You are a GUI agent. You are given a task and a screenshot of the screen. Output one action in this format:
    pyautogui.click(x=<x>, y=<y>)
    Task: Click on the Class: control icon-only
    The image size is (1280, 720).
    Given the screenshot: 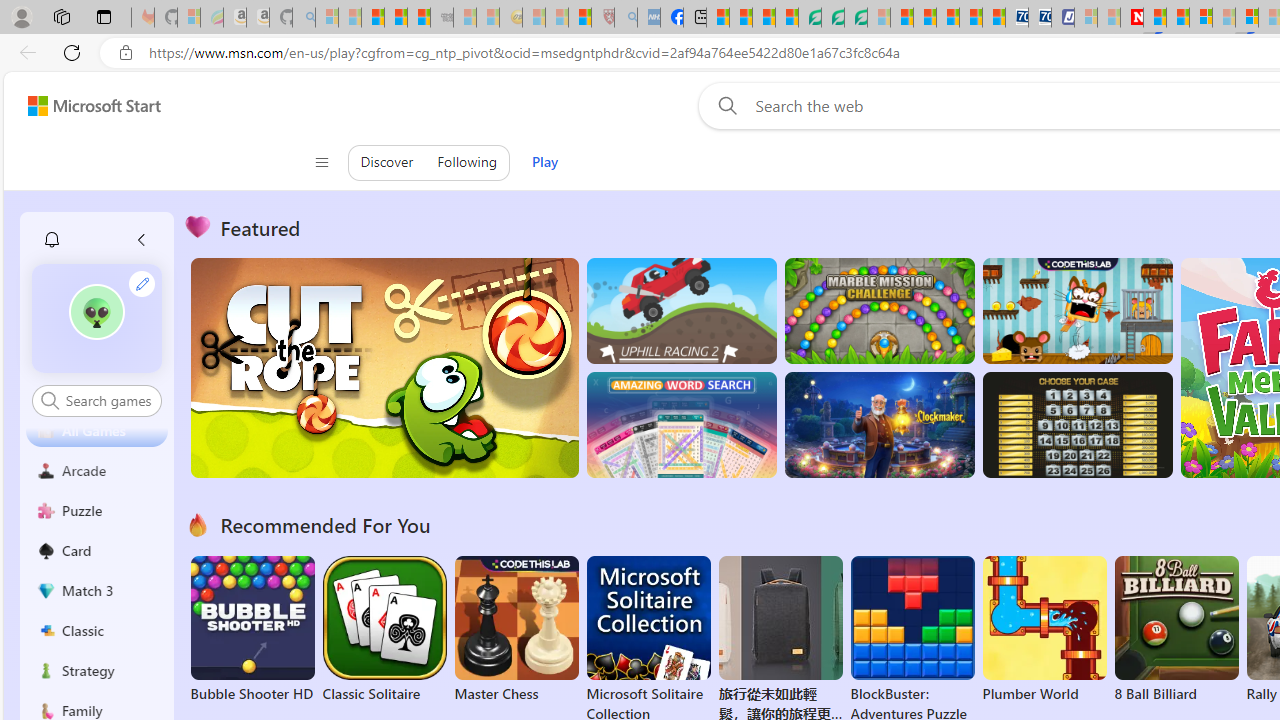 What is the action you would take?
    pyautogui.click(x=320, y=162)
    